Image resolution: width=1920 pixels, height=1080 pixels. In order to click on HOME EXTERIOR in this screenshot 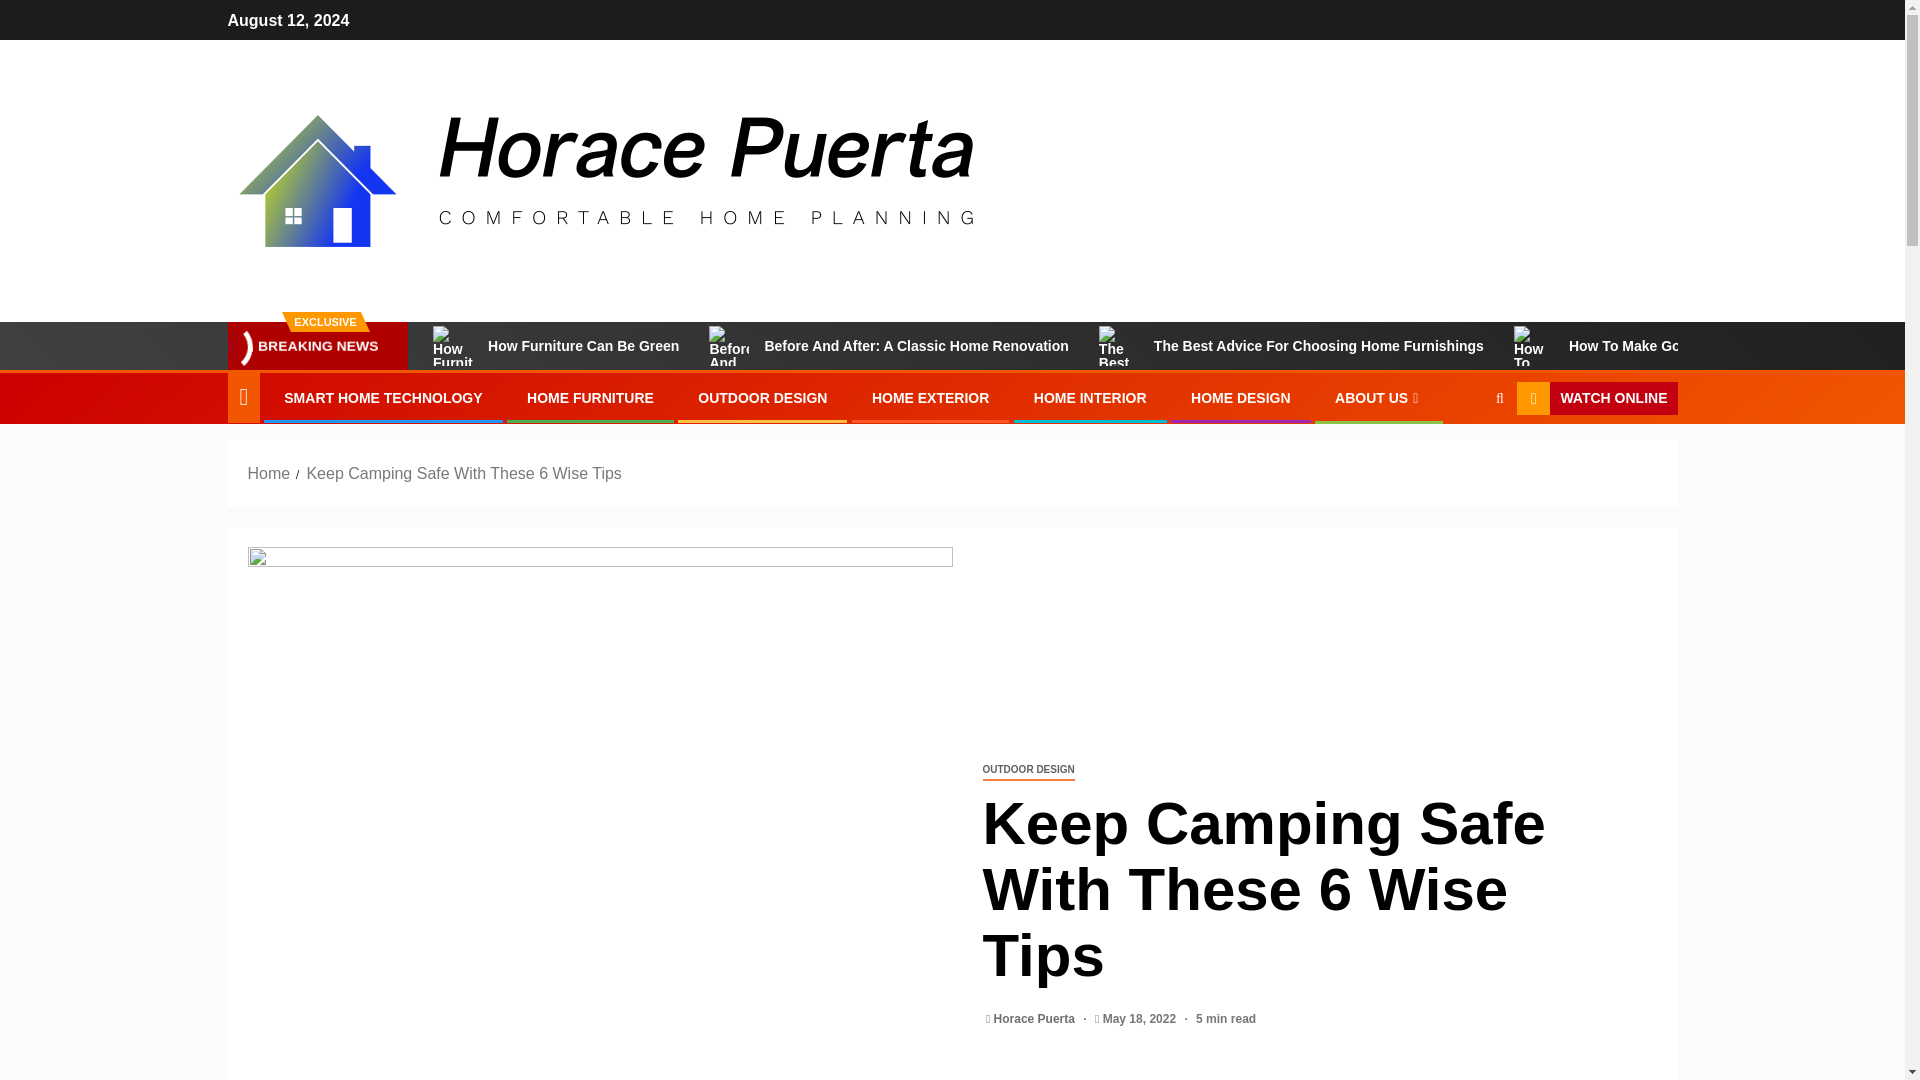, I will do `click(930, 398)`.